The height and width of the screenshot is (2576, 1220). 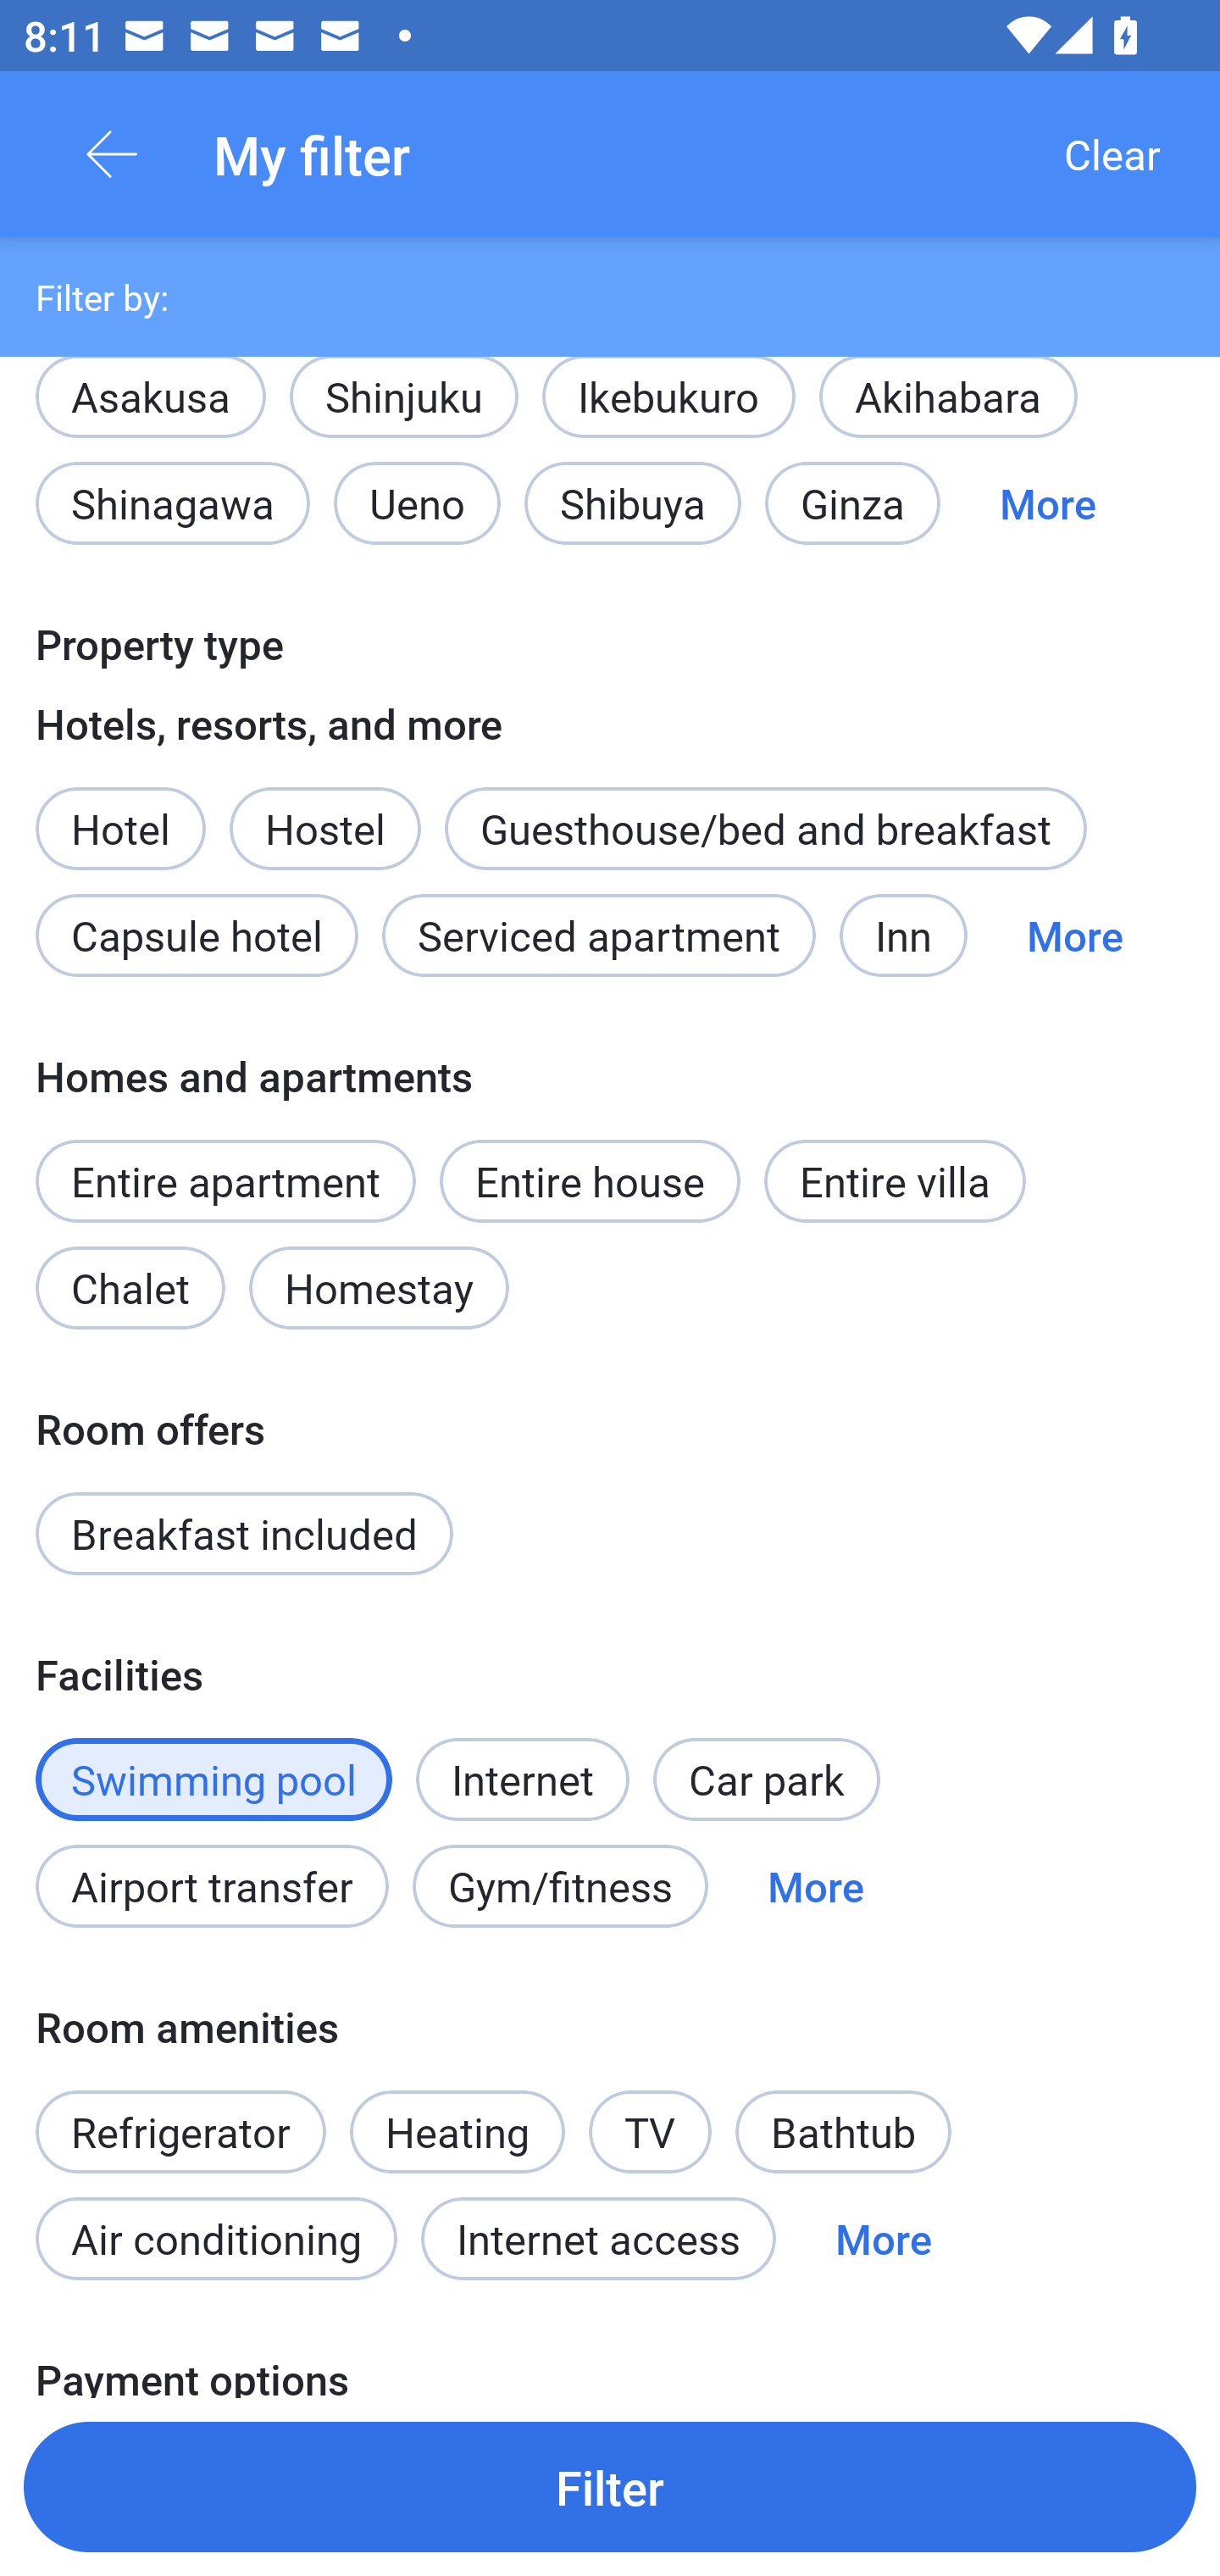 What do you see at coordinates (560, 1886) in the screenshot?
I see `Gym/fitness` at bounding box center [560, 1886].